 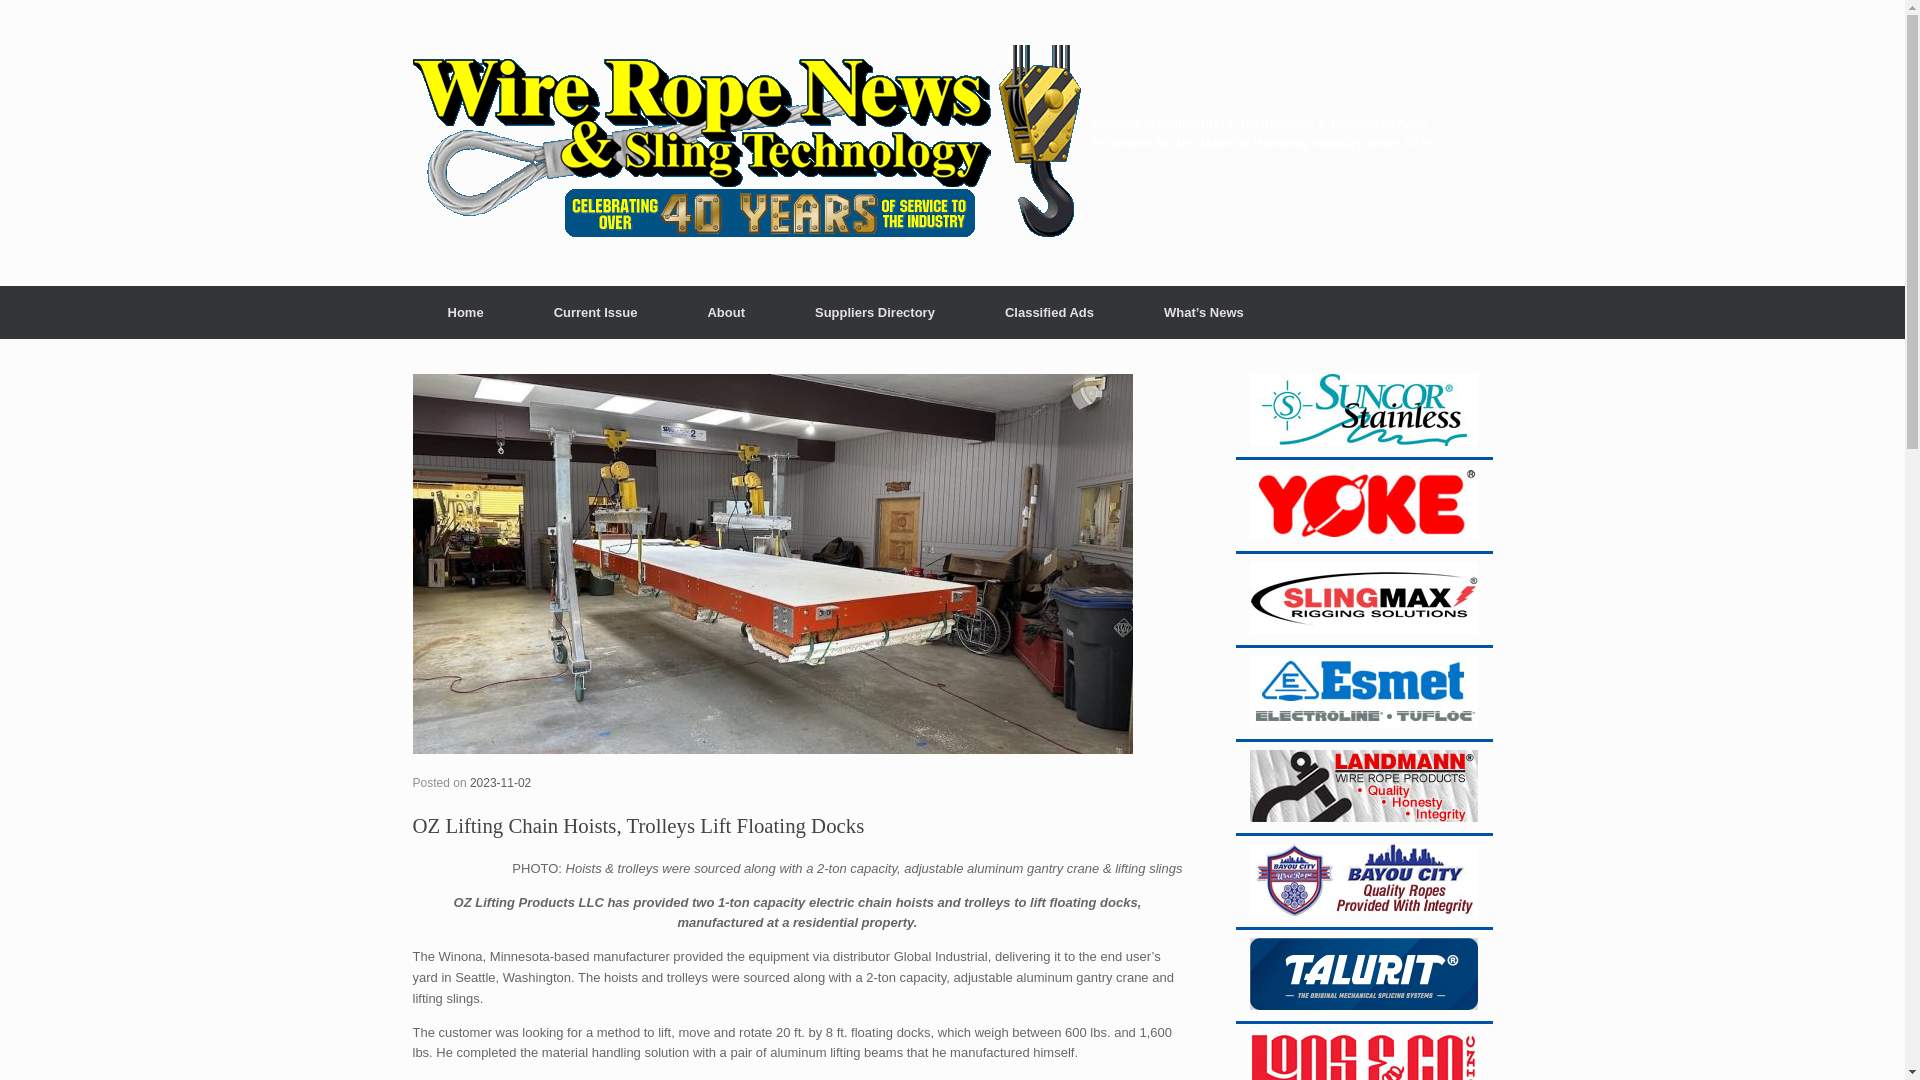 What do you see at coordinates (500, 782) in the screenshot?
I see `2023-11-02` at bounding box center [500, 782].